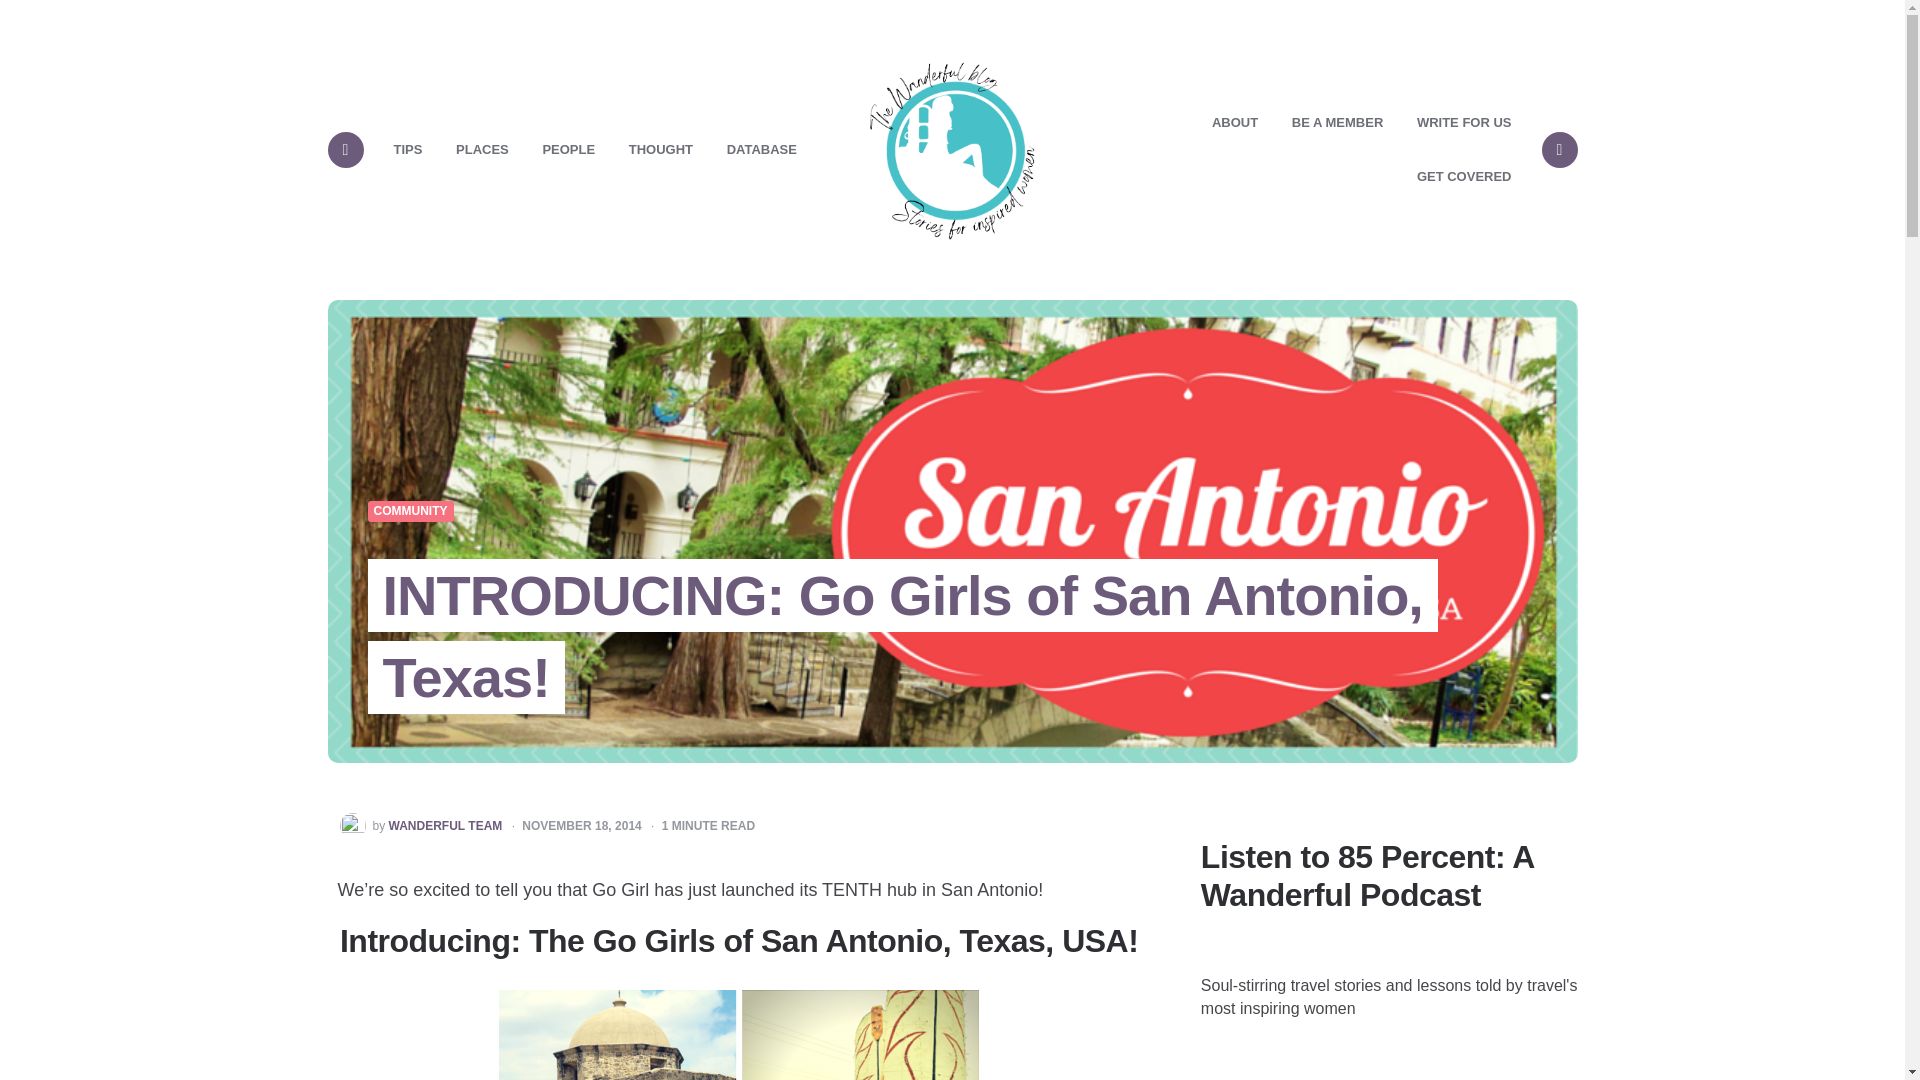  Describe the element at coordinates (1336, 123) in the screenshot. I see `BE A MEMBER` at that location.